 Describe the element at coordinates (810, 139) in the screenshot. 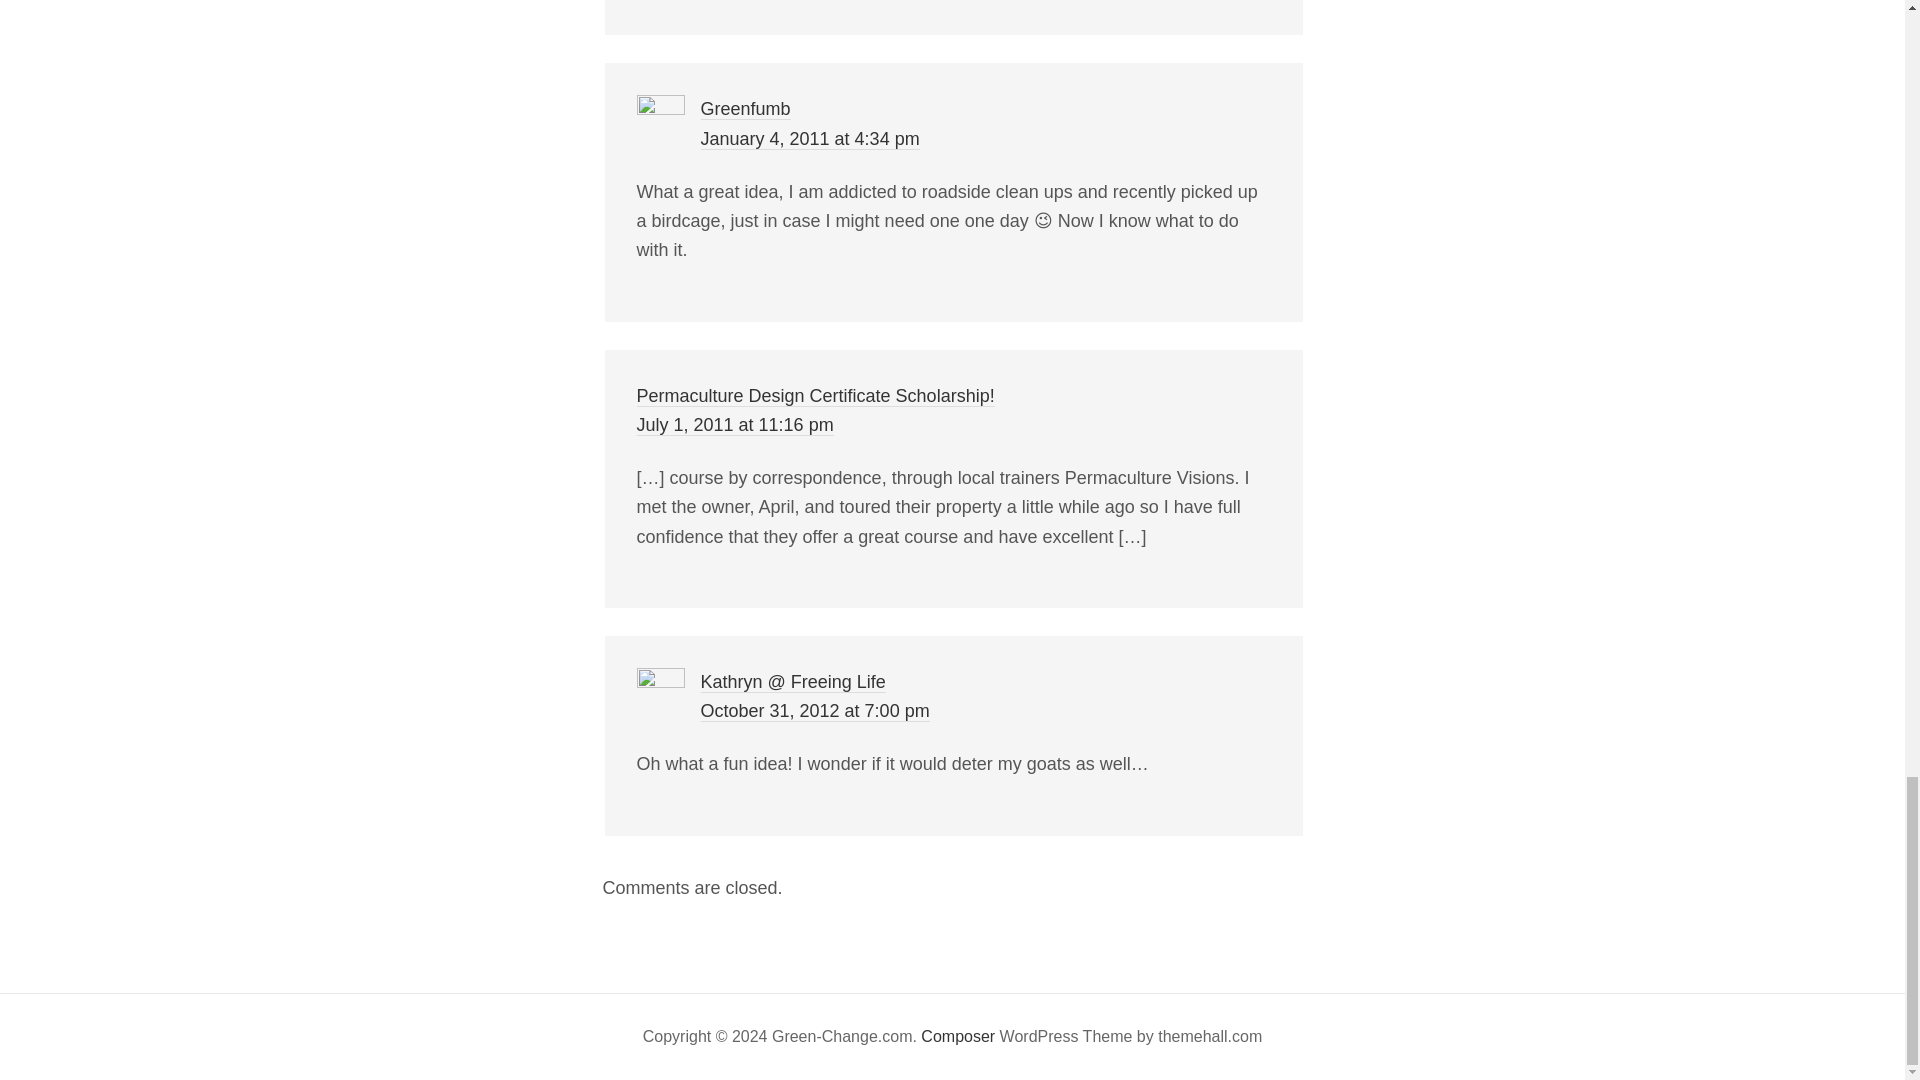

I see `January 4, 2011 at 4:34 pm` at that location.